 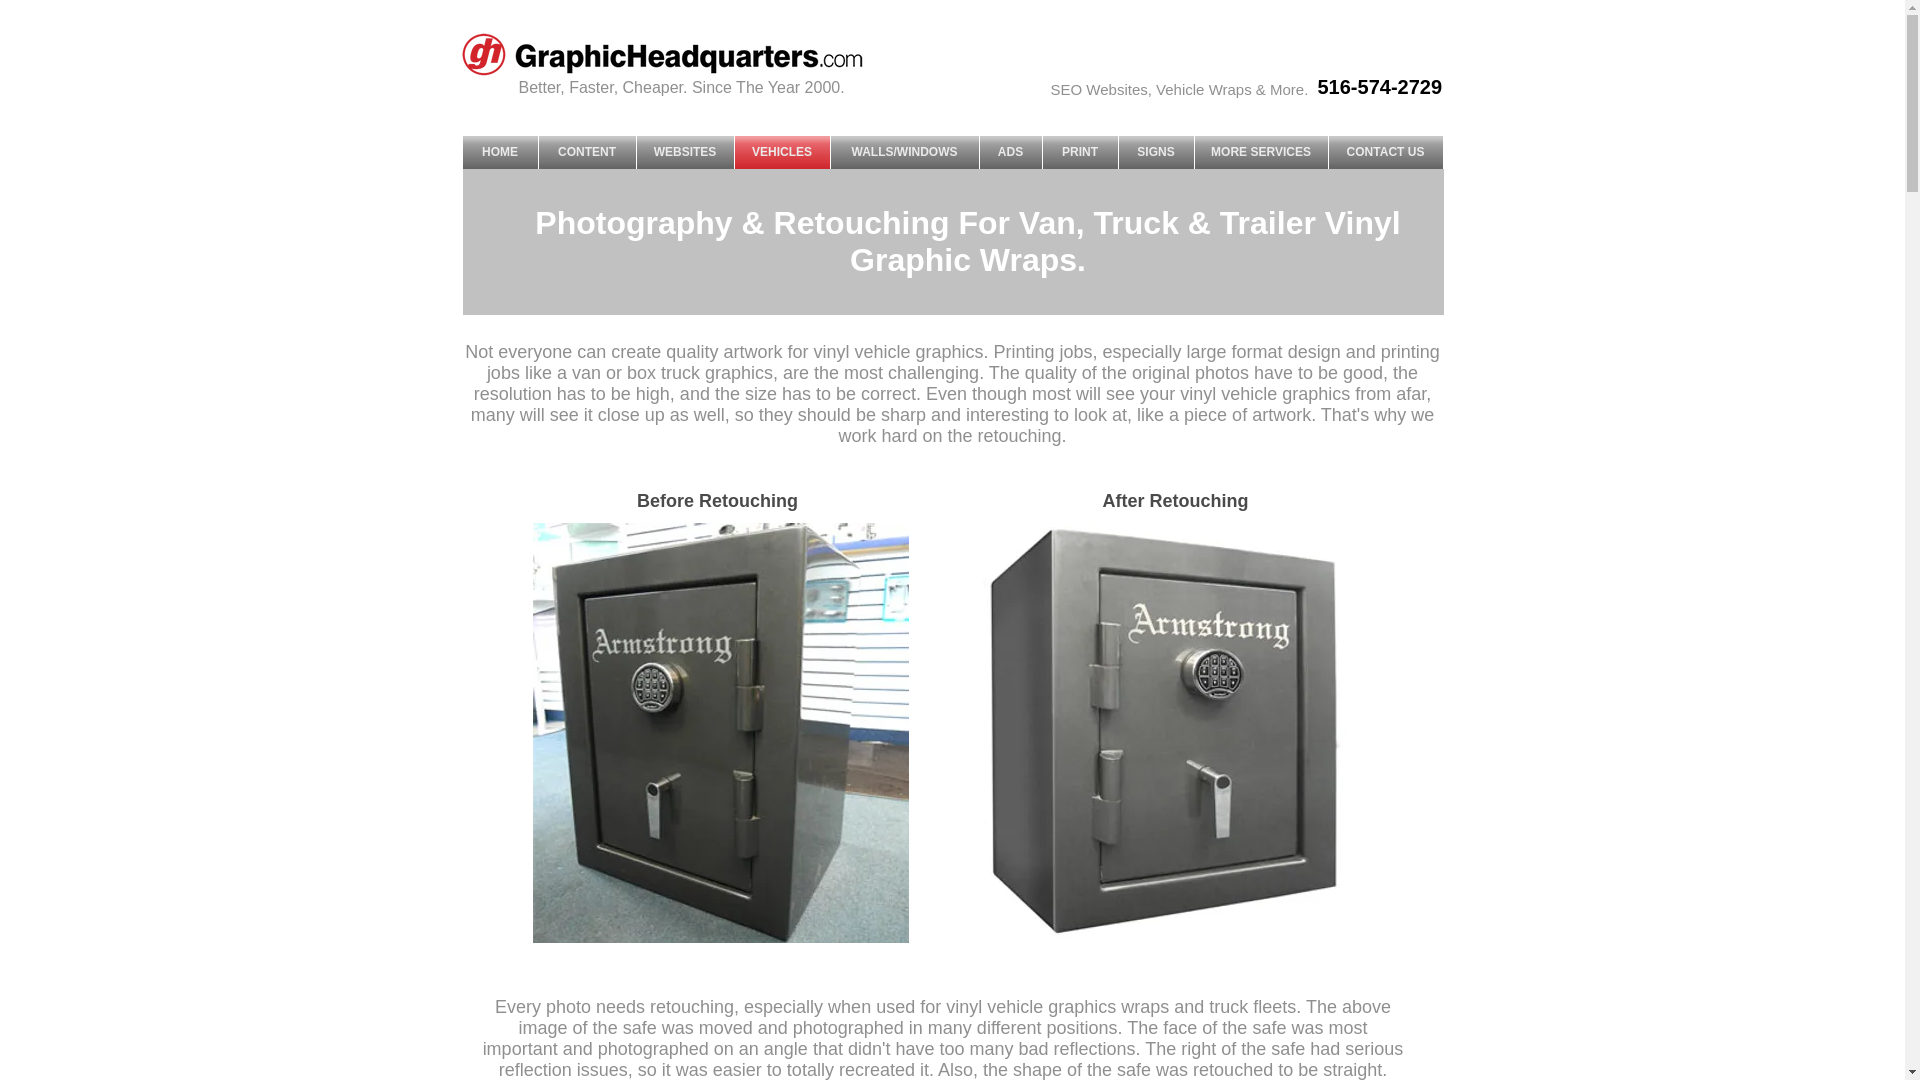 I want to click on ADS, so click(x=1010, y=152).